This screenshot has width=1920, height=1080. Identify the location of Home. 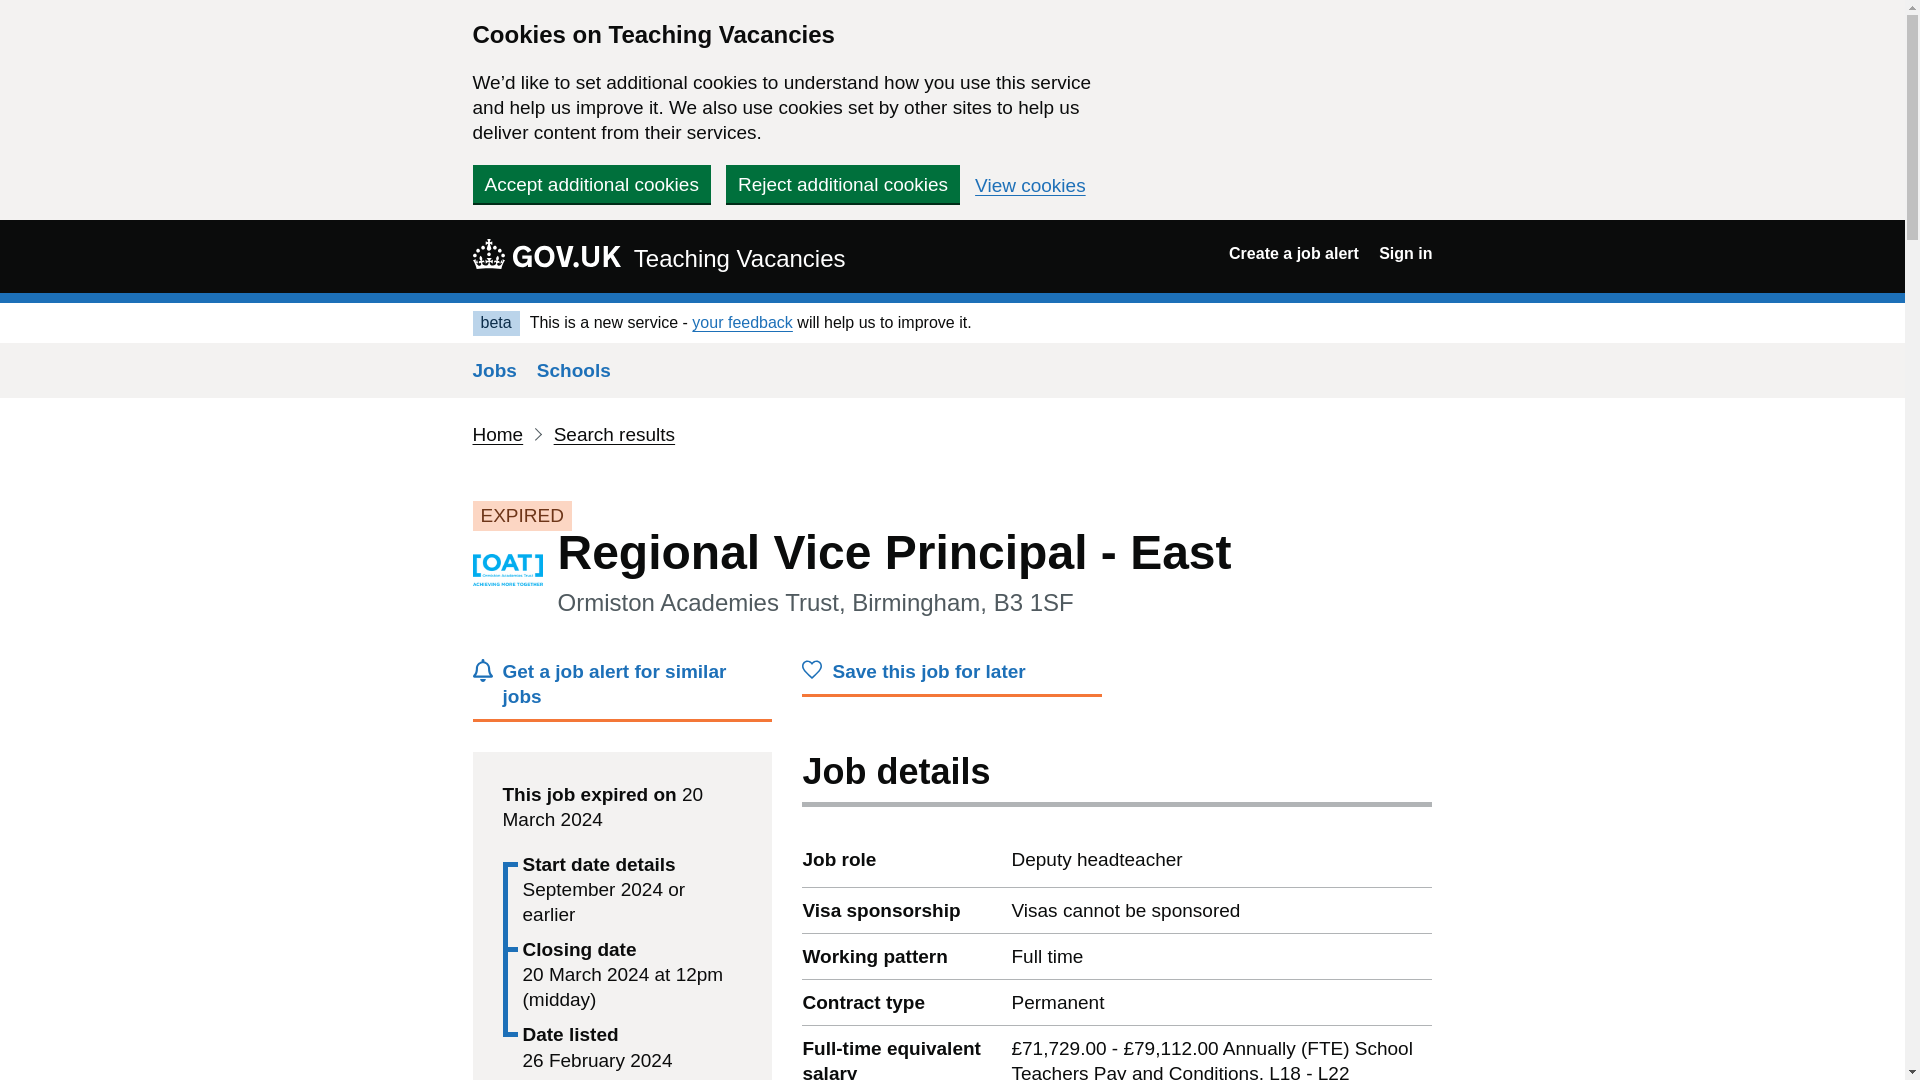
(497, 434).